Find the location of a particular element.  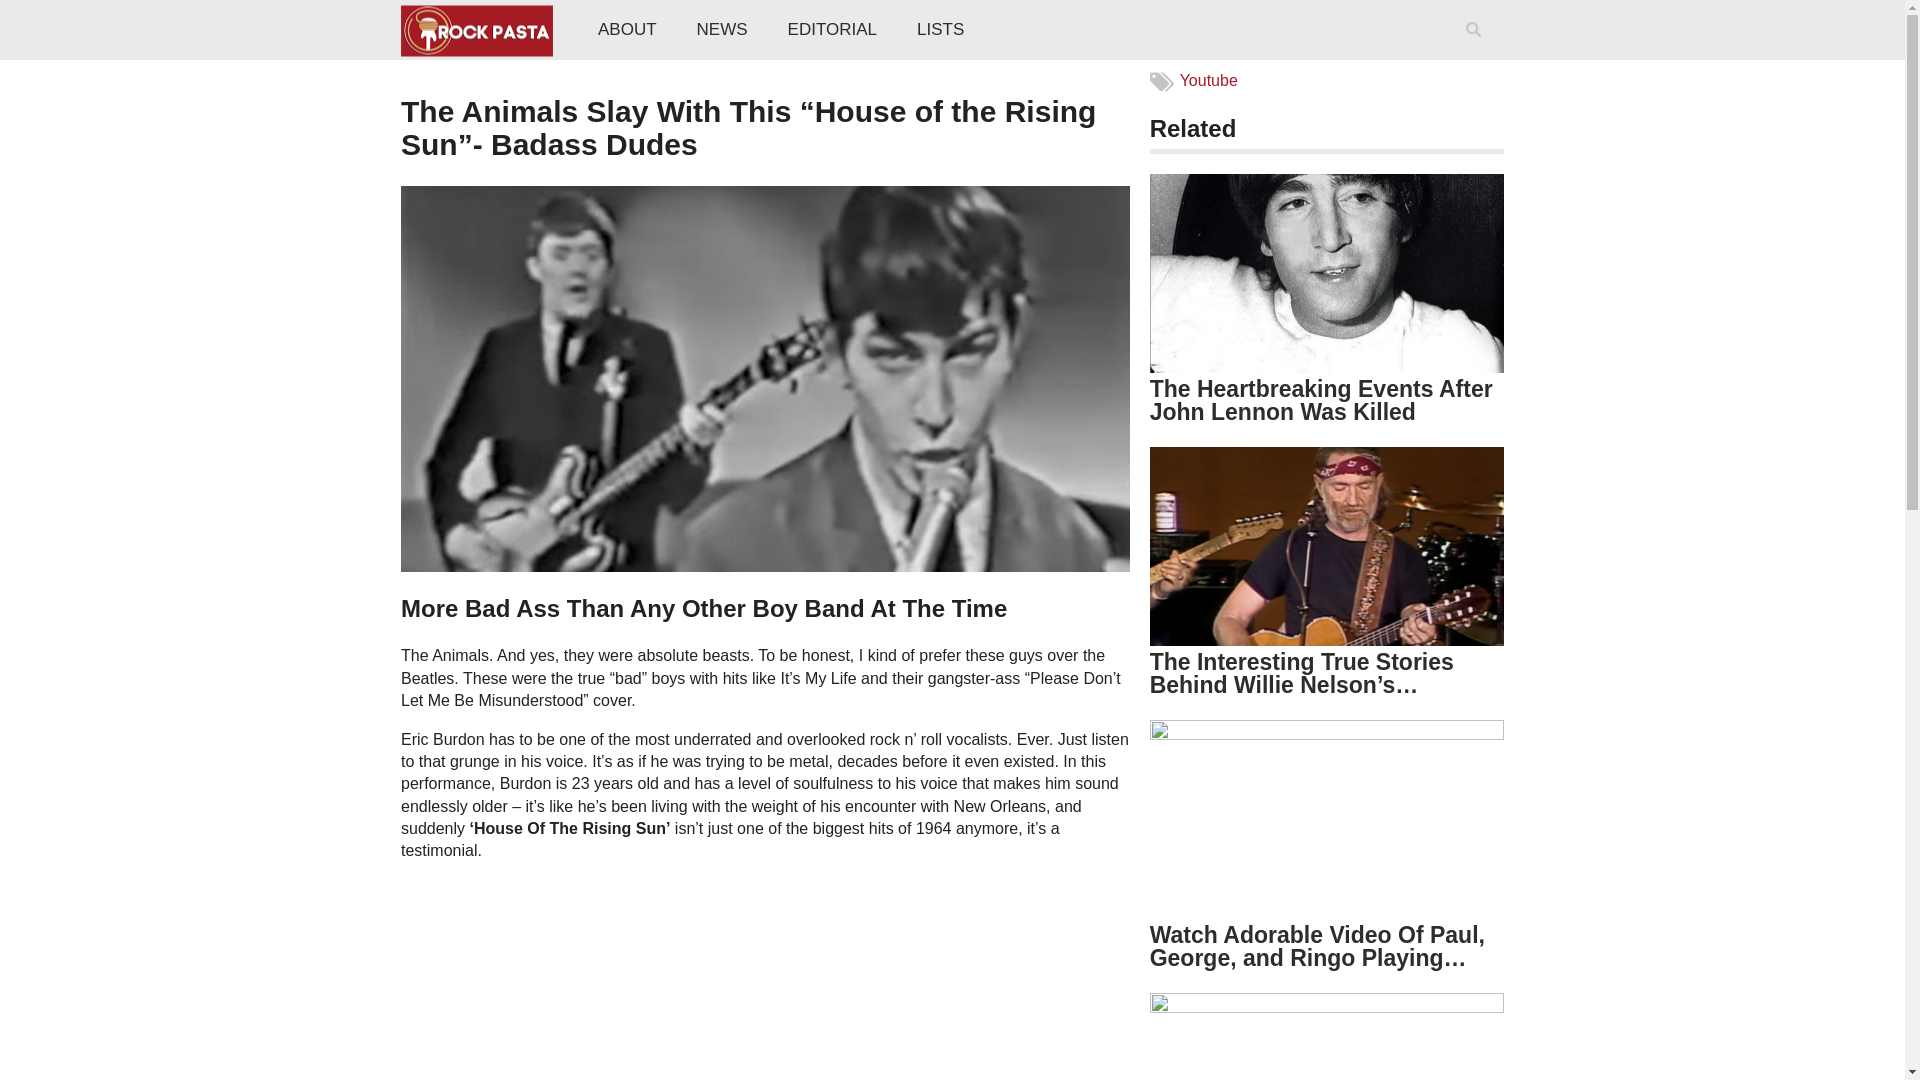

Youtube is located at coordinates (1209, 80).